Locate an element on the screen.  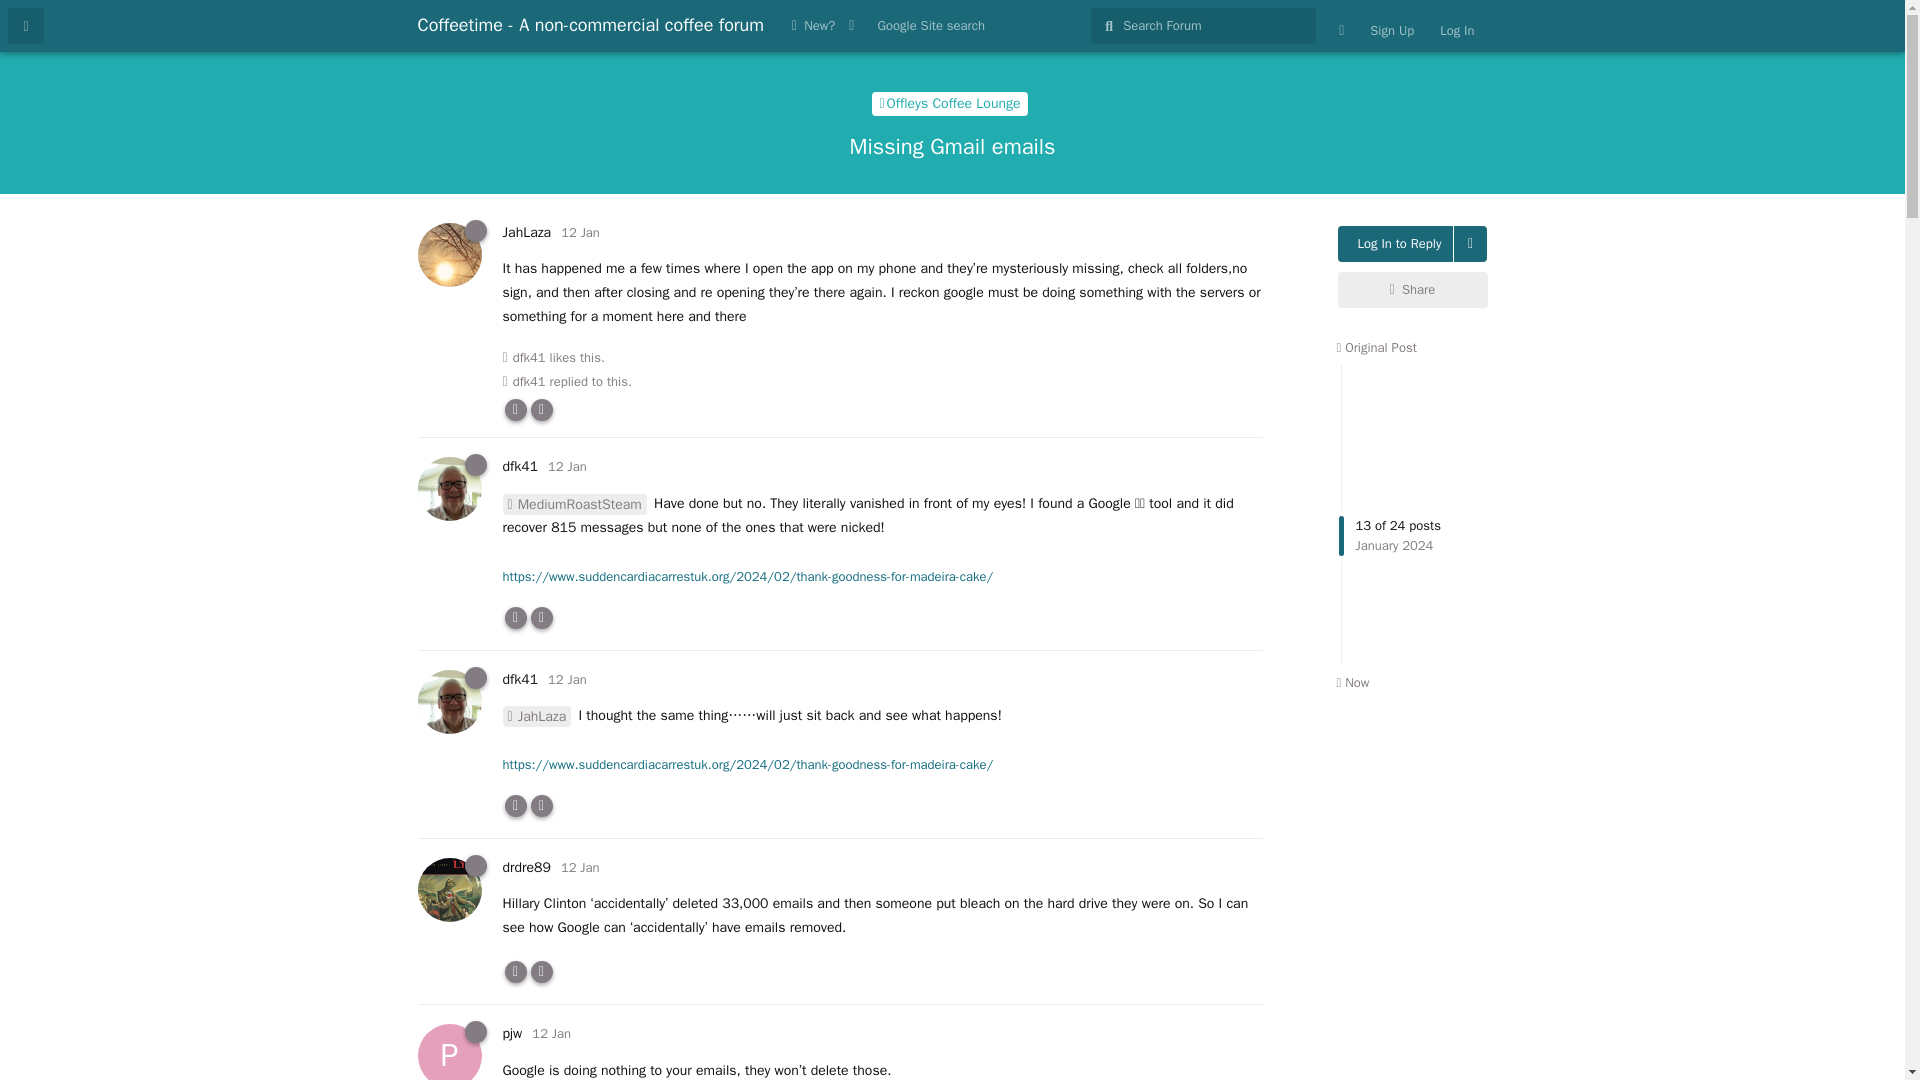
Coffeetime - A non-commercial coffee forum is located at coordinates (591, 24).